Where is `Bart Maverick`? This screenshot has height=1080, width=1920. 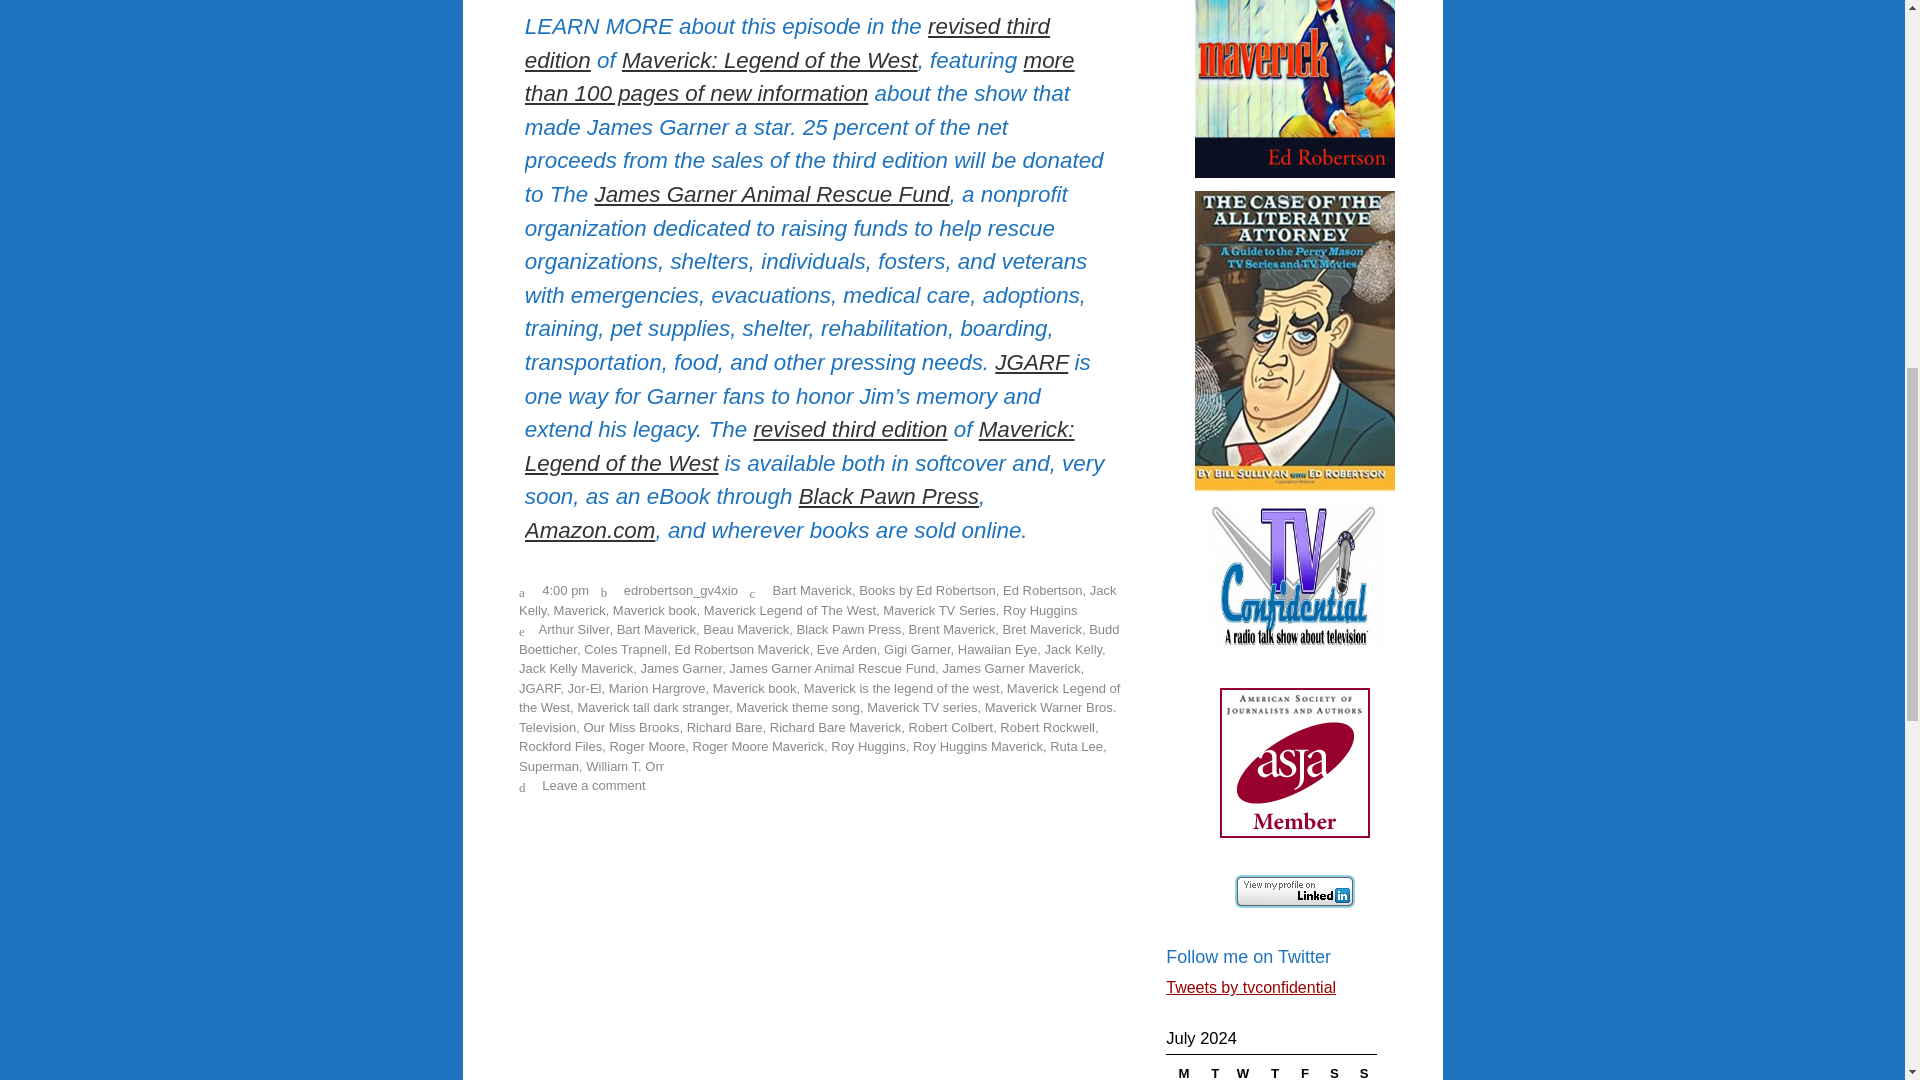 Bart Maverick is located at coordinates (810, 590).